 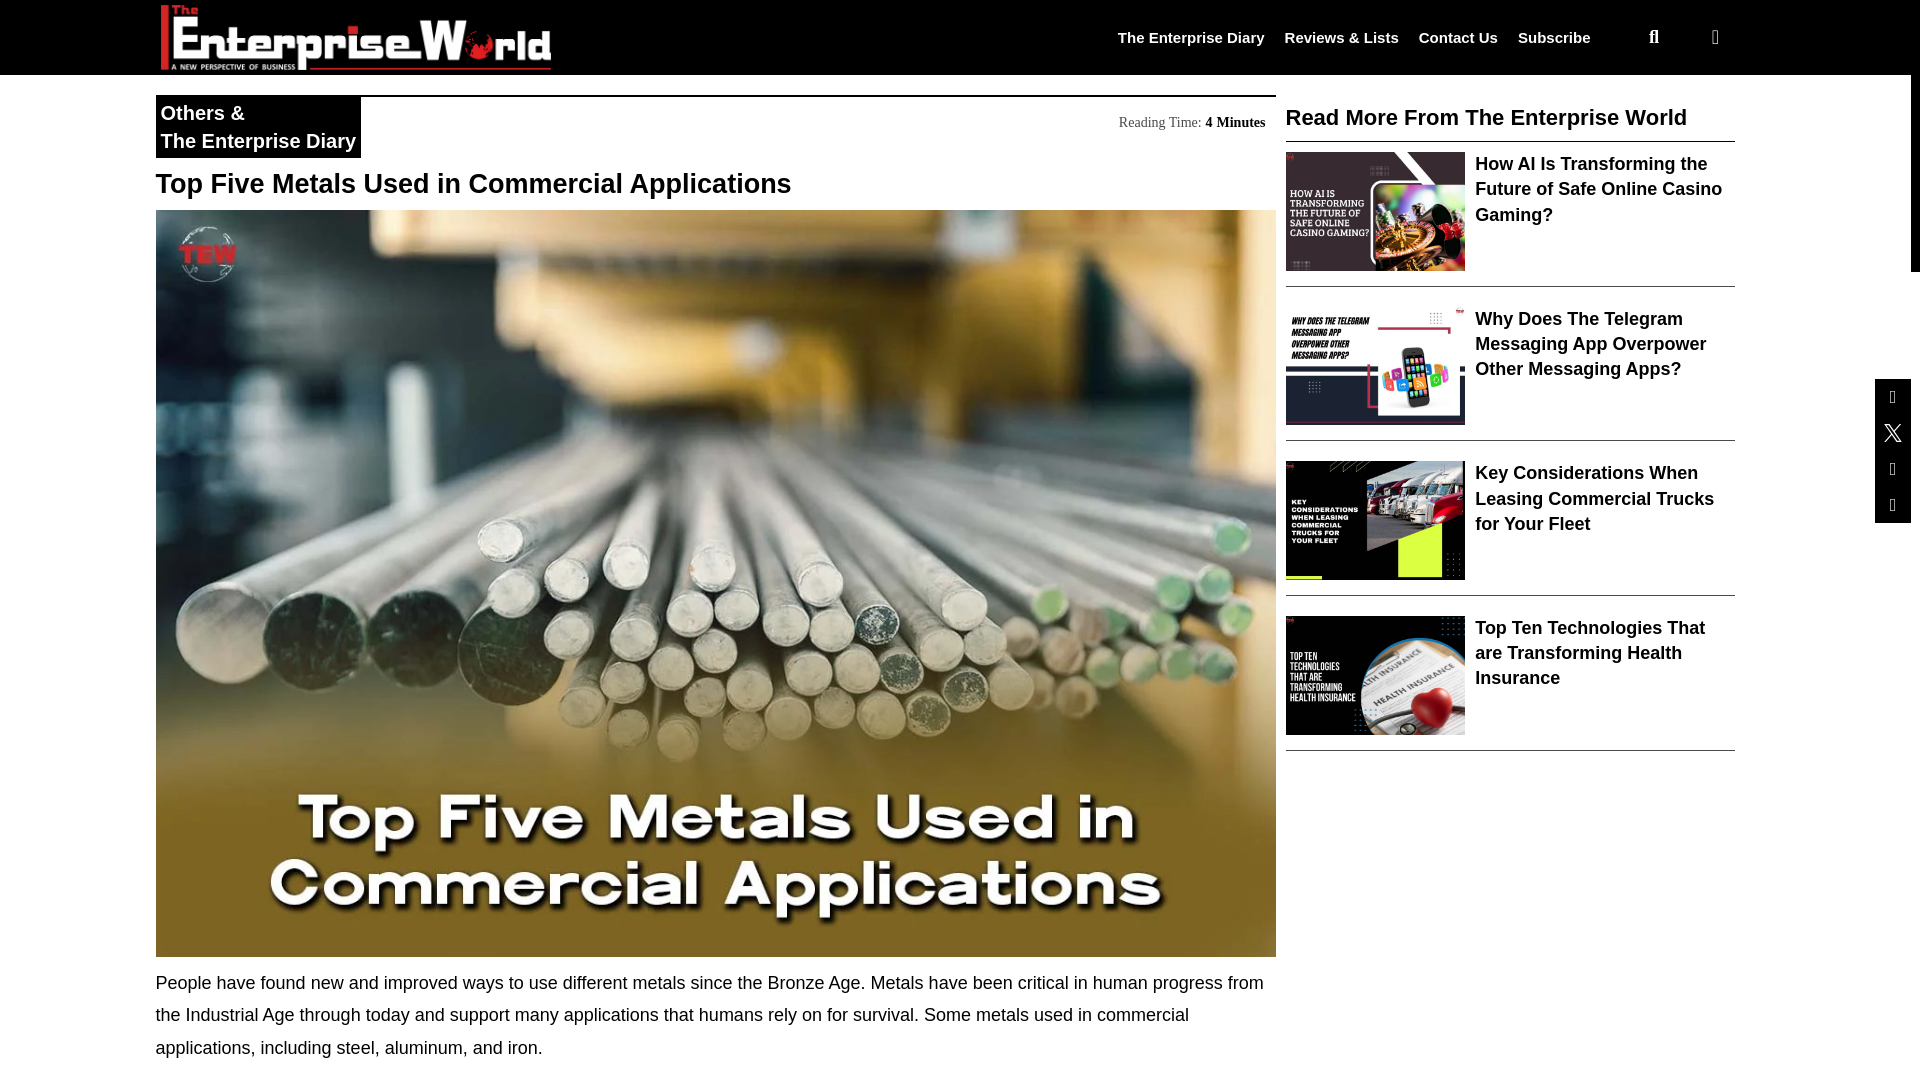 What do you see at coordinates (192, 112) in the screenshot?
I see `Others` at bounding box center [192, 112].